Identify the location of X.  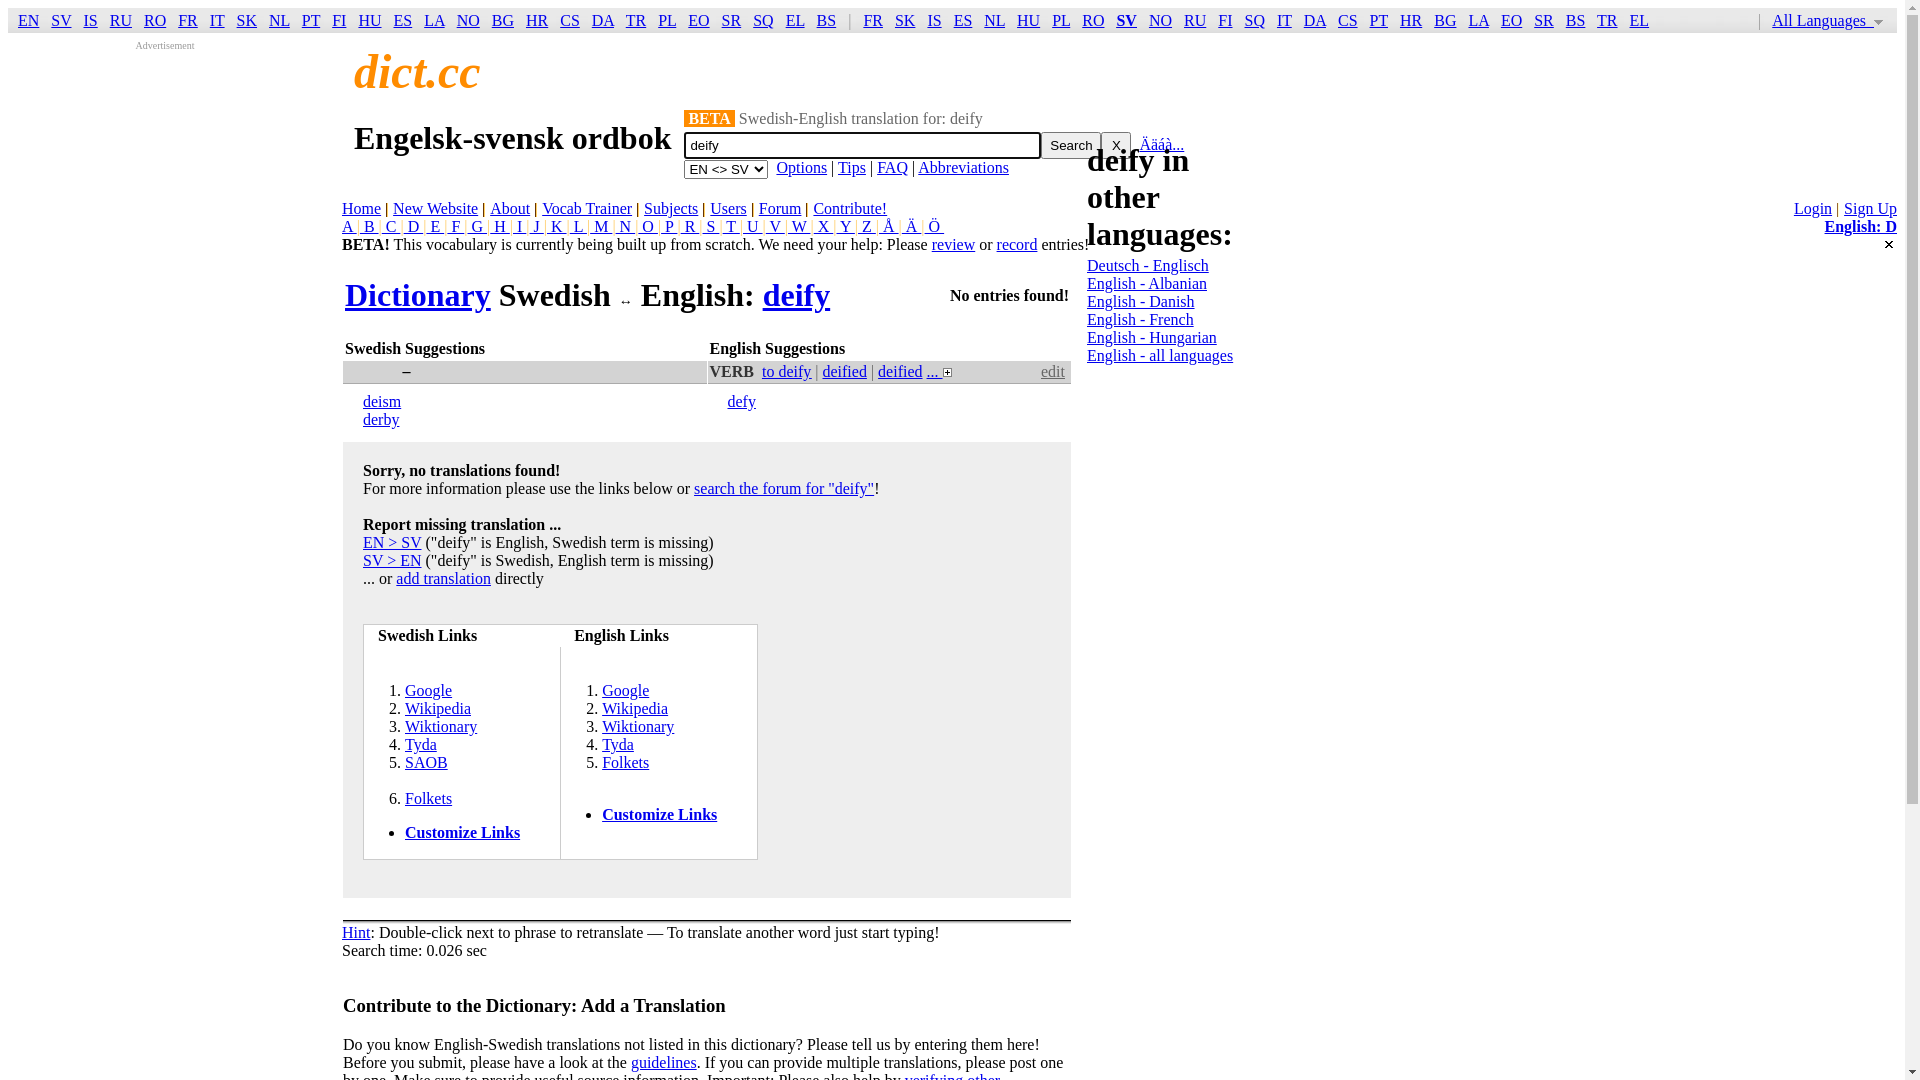
(824, 226).